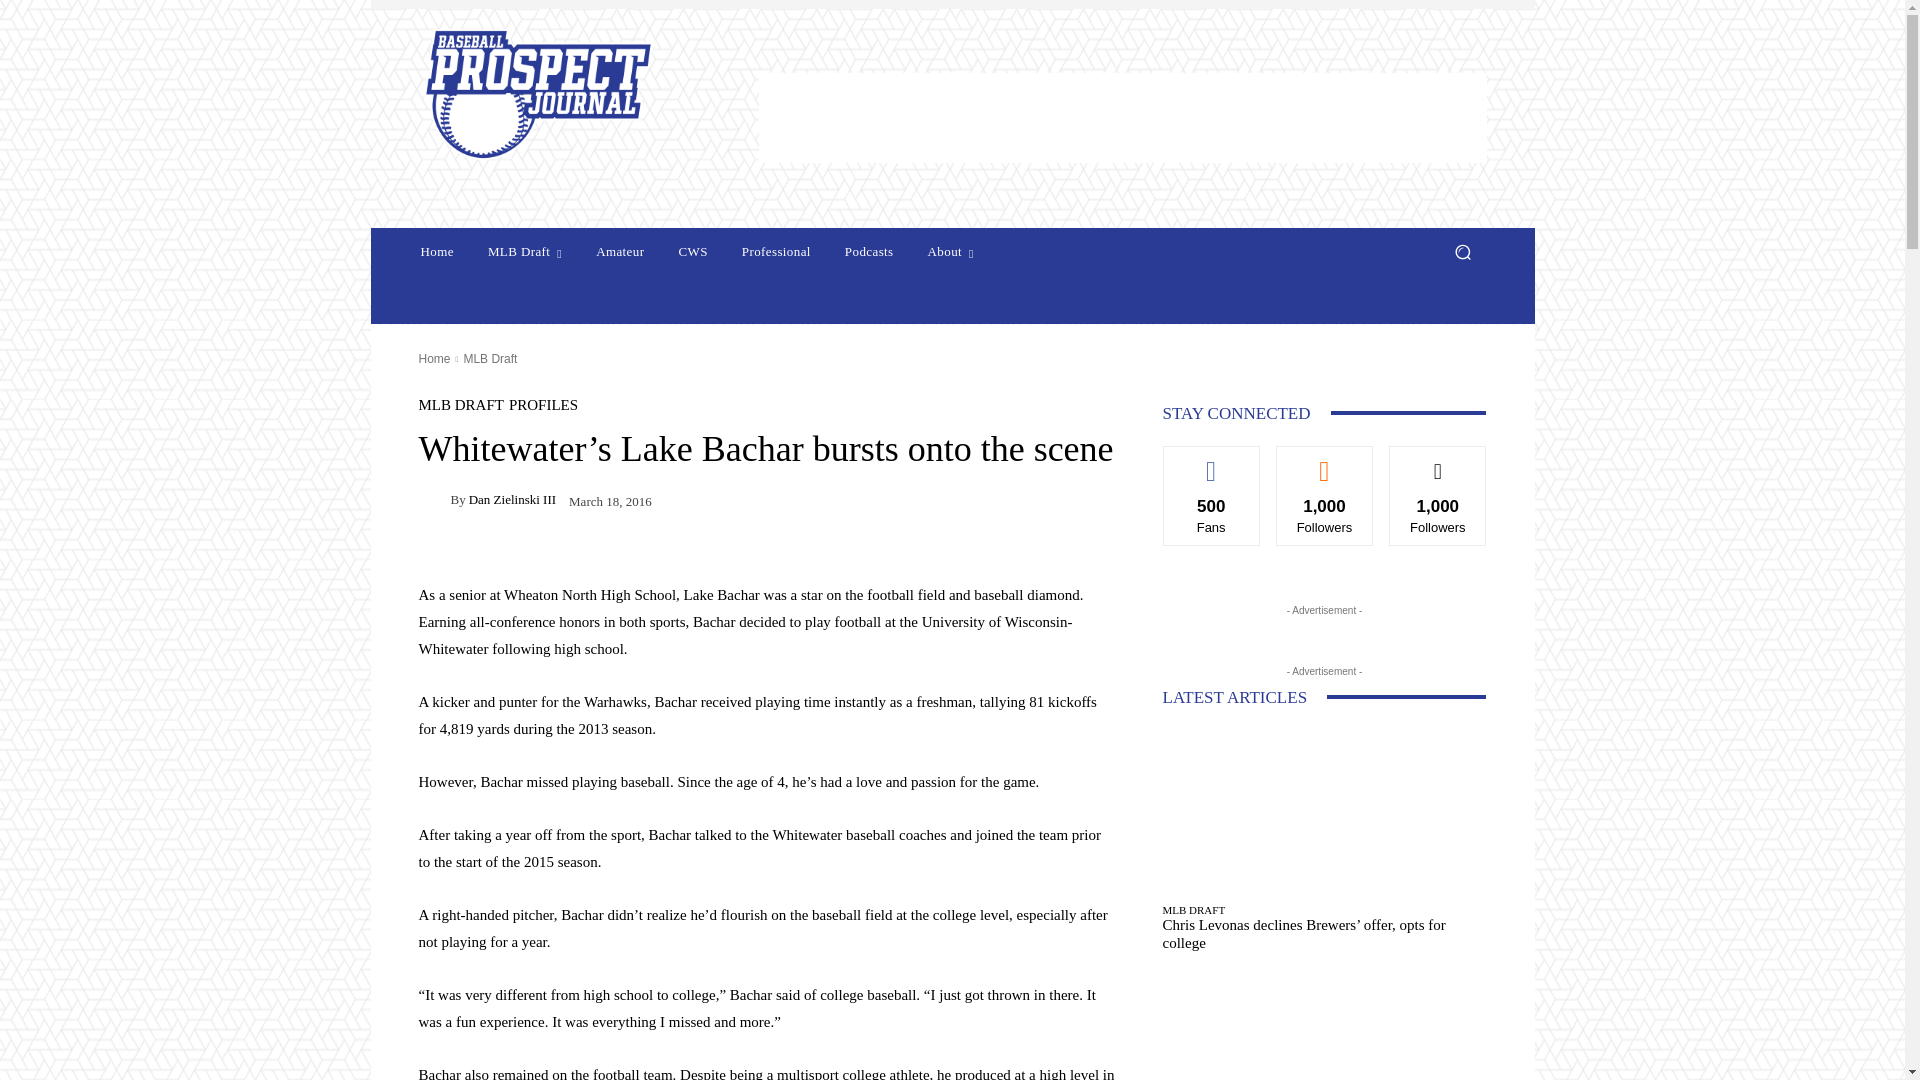 This screenshot has height=1080, width=1920. What do you see at coordinates (564, 94) in the screenshot?
I see `Baseball Prospect Journal` at bounding box center [564, 94].